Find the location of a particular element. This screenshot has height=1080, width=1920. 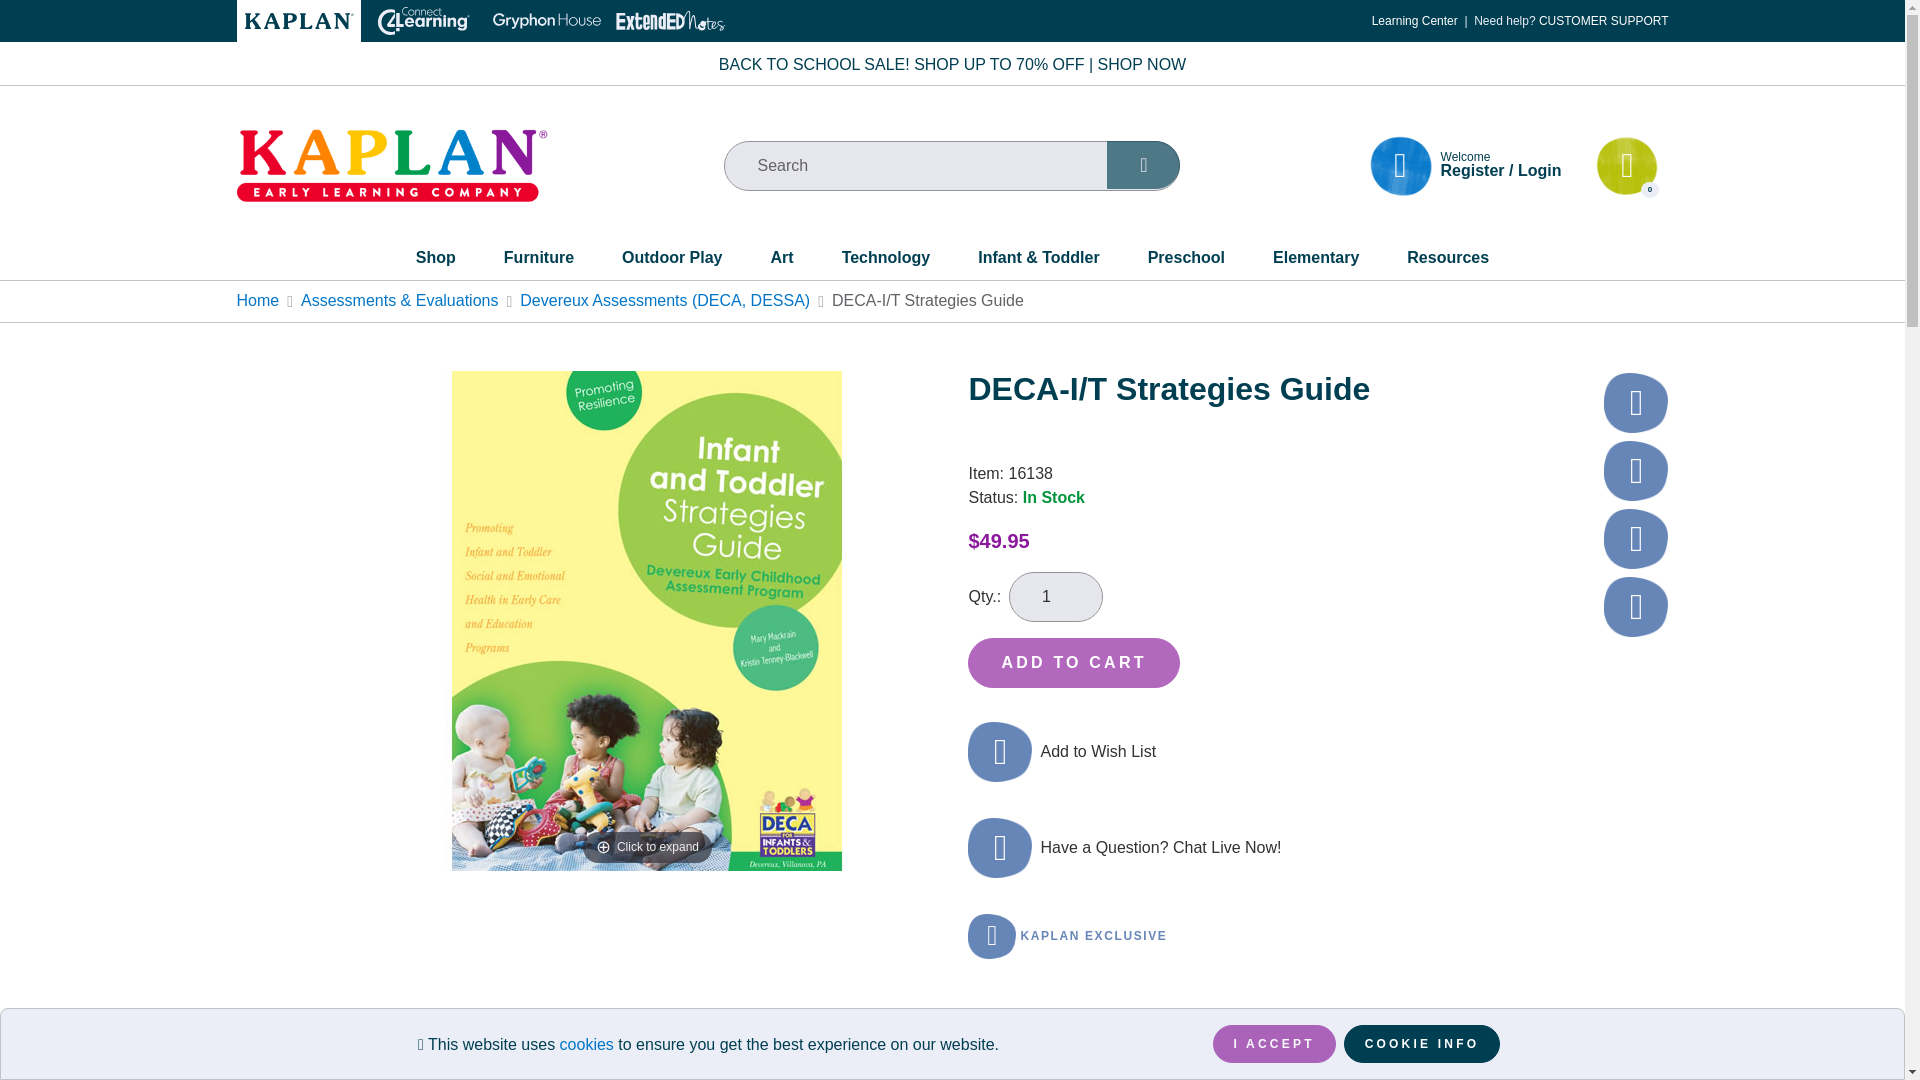

Share on Pinterest is located at coordinates (1636, 470).